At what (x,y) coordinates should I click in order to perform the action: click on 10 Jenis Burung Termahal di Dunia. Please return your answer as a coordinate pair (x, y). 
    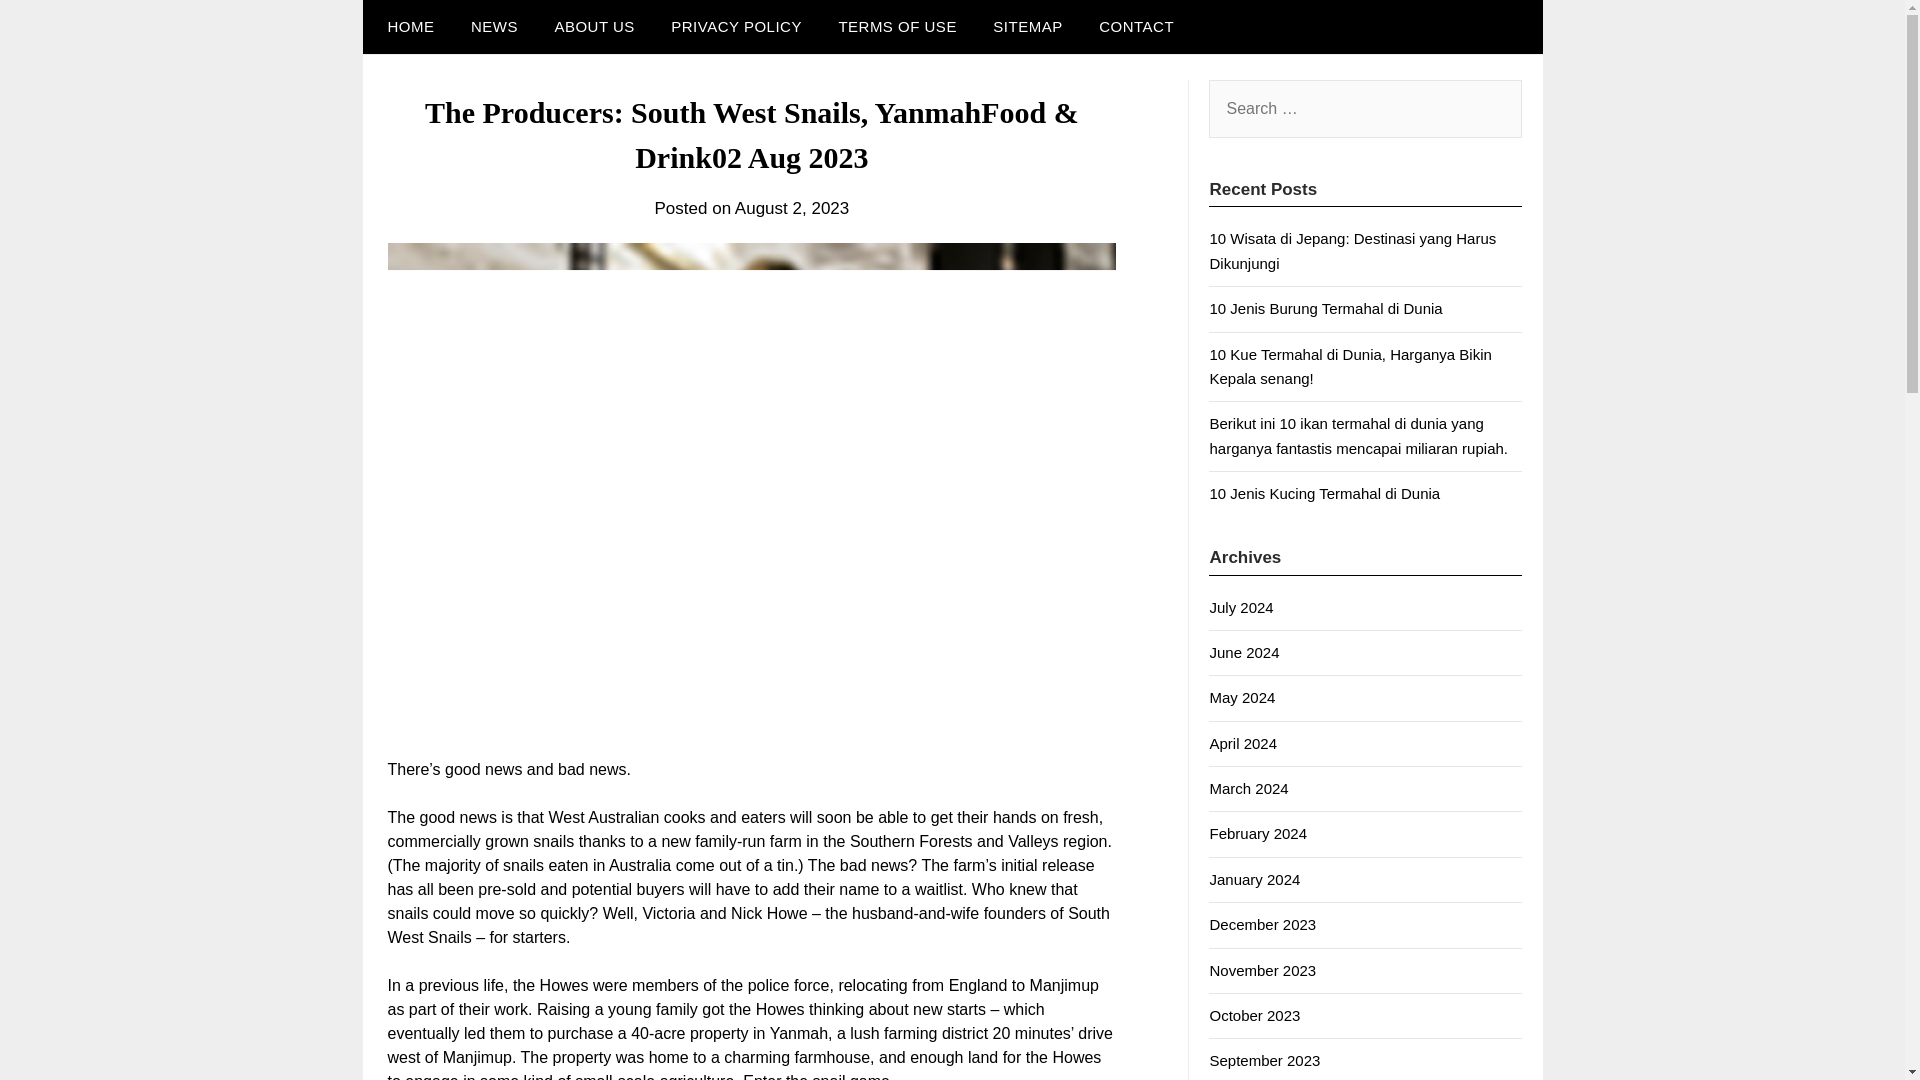
    Looking at the image, I should click on (1325, 308).